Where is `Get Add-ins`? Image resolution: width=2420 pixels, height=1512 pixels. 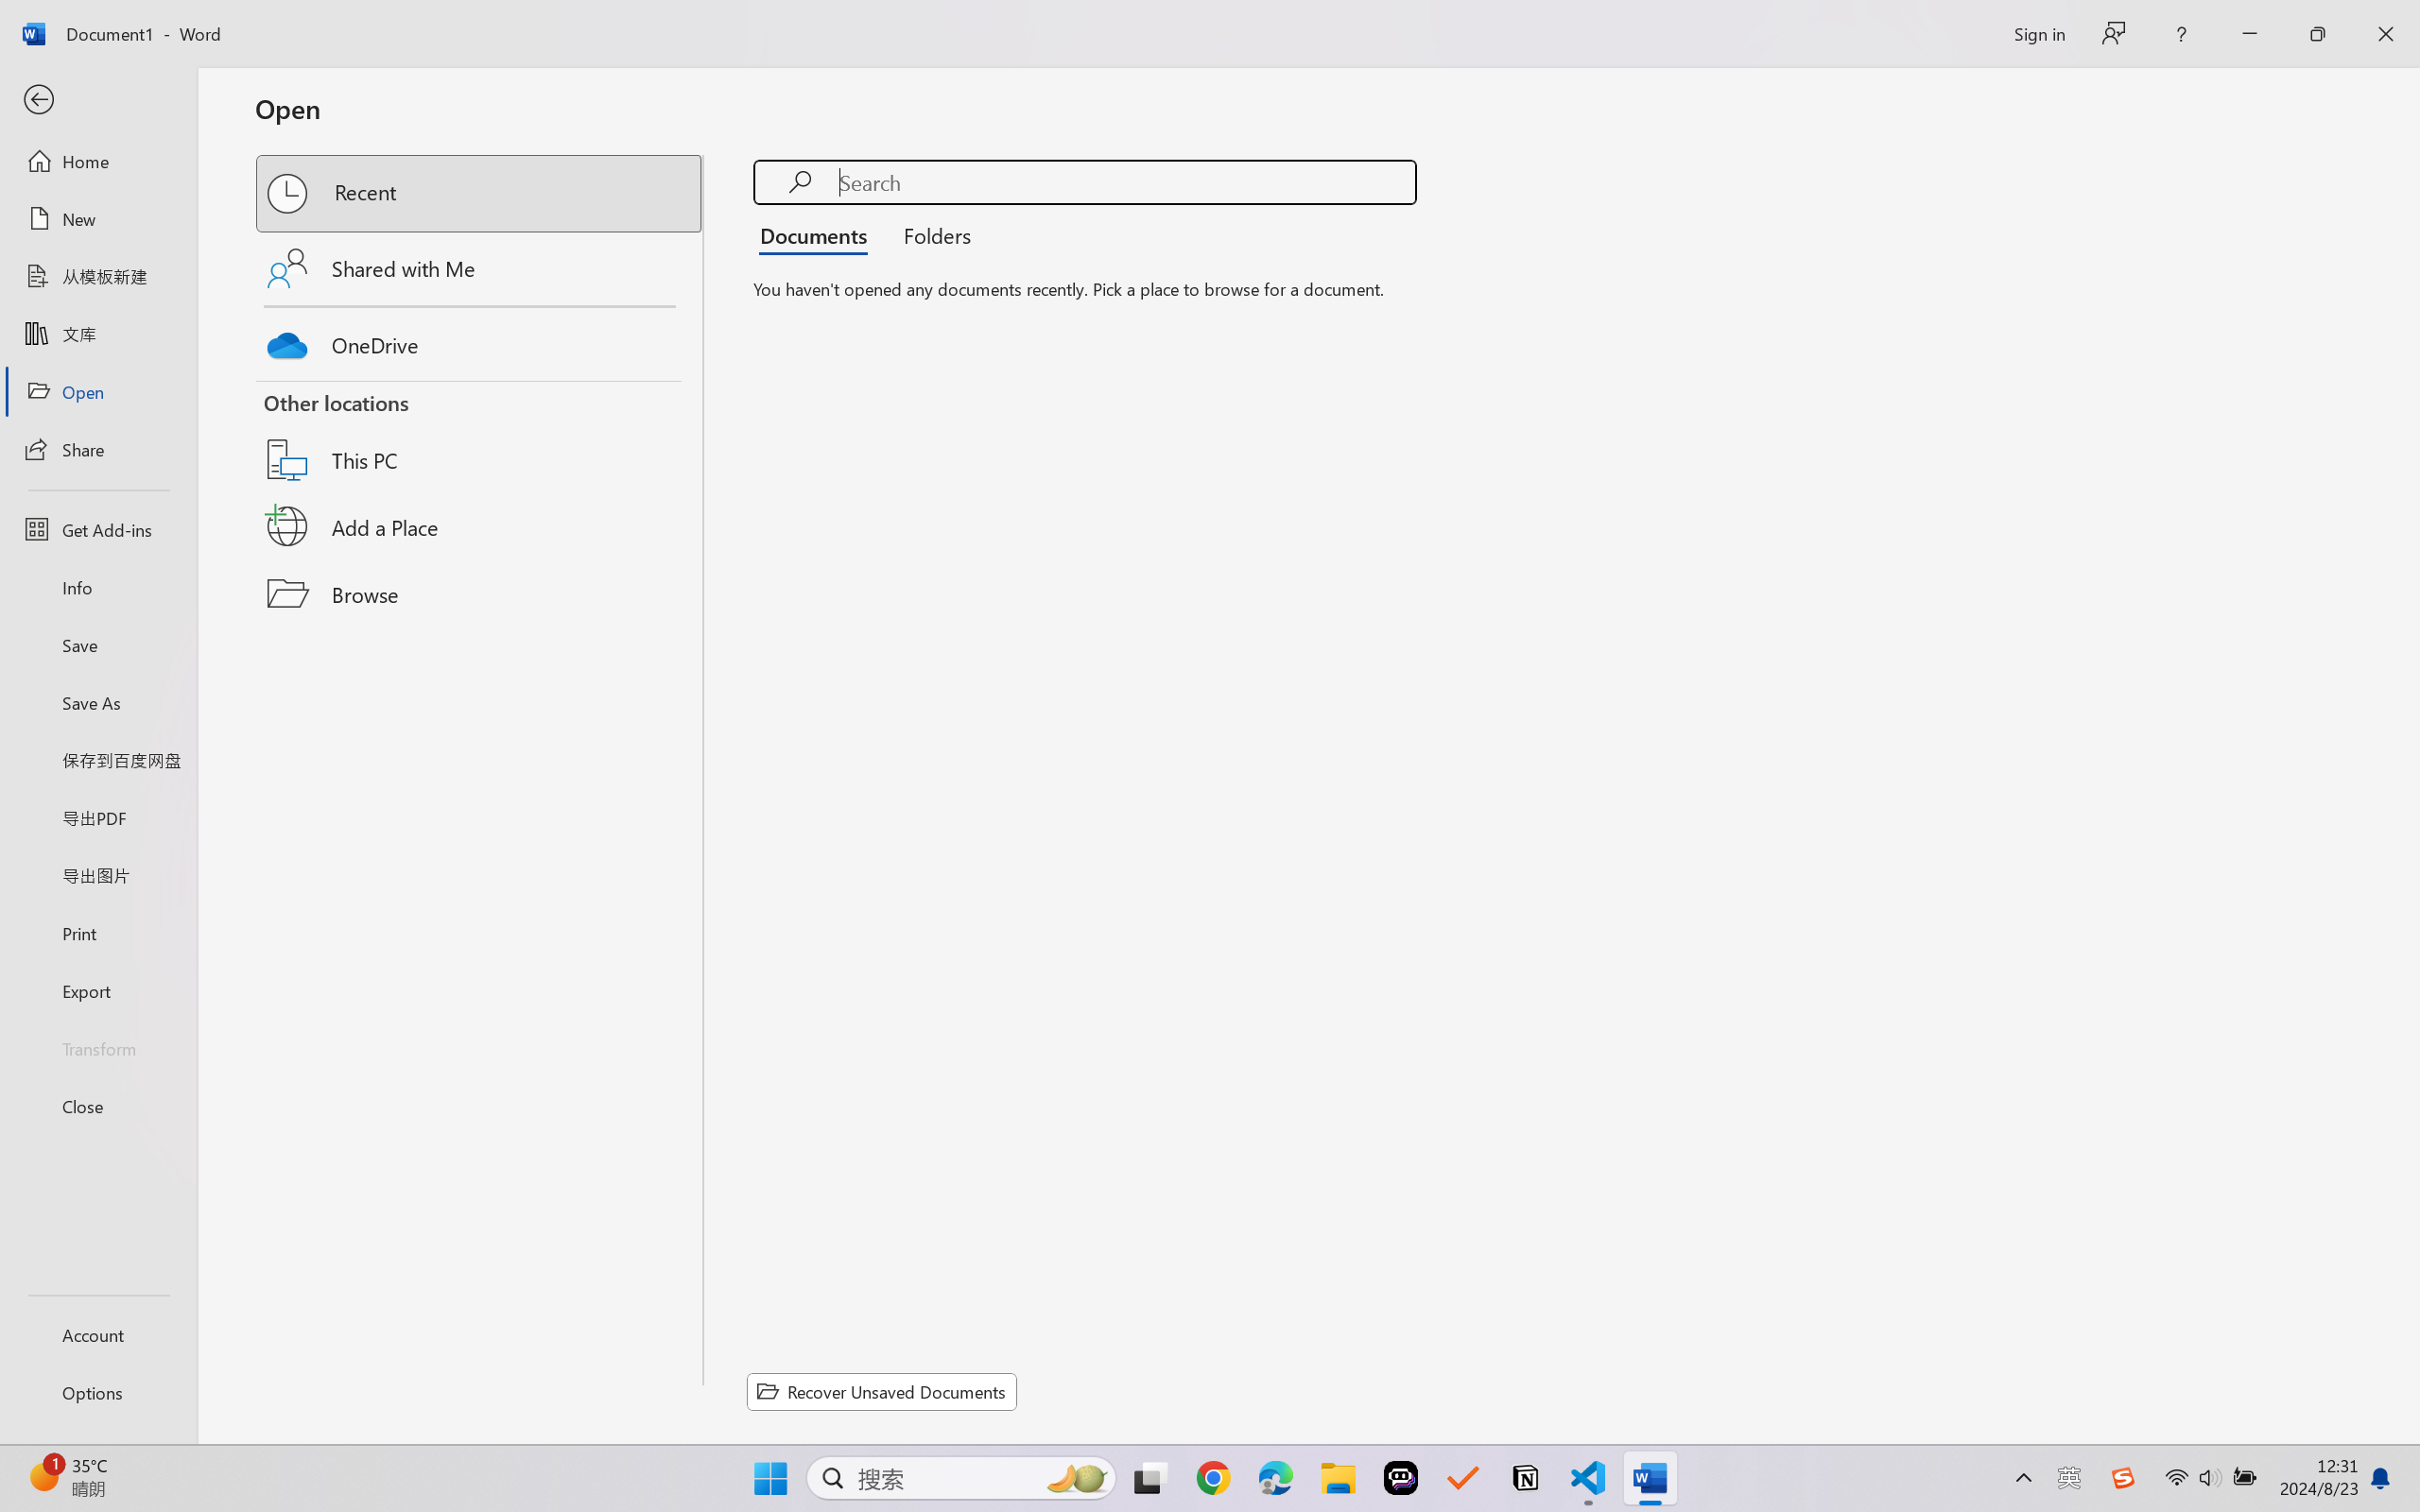 Get Add-ins is located at coordinates (98, 529).